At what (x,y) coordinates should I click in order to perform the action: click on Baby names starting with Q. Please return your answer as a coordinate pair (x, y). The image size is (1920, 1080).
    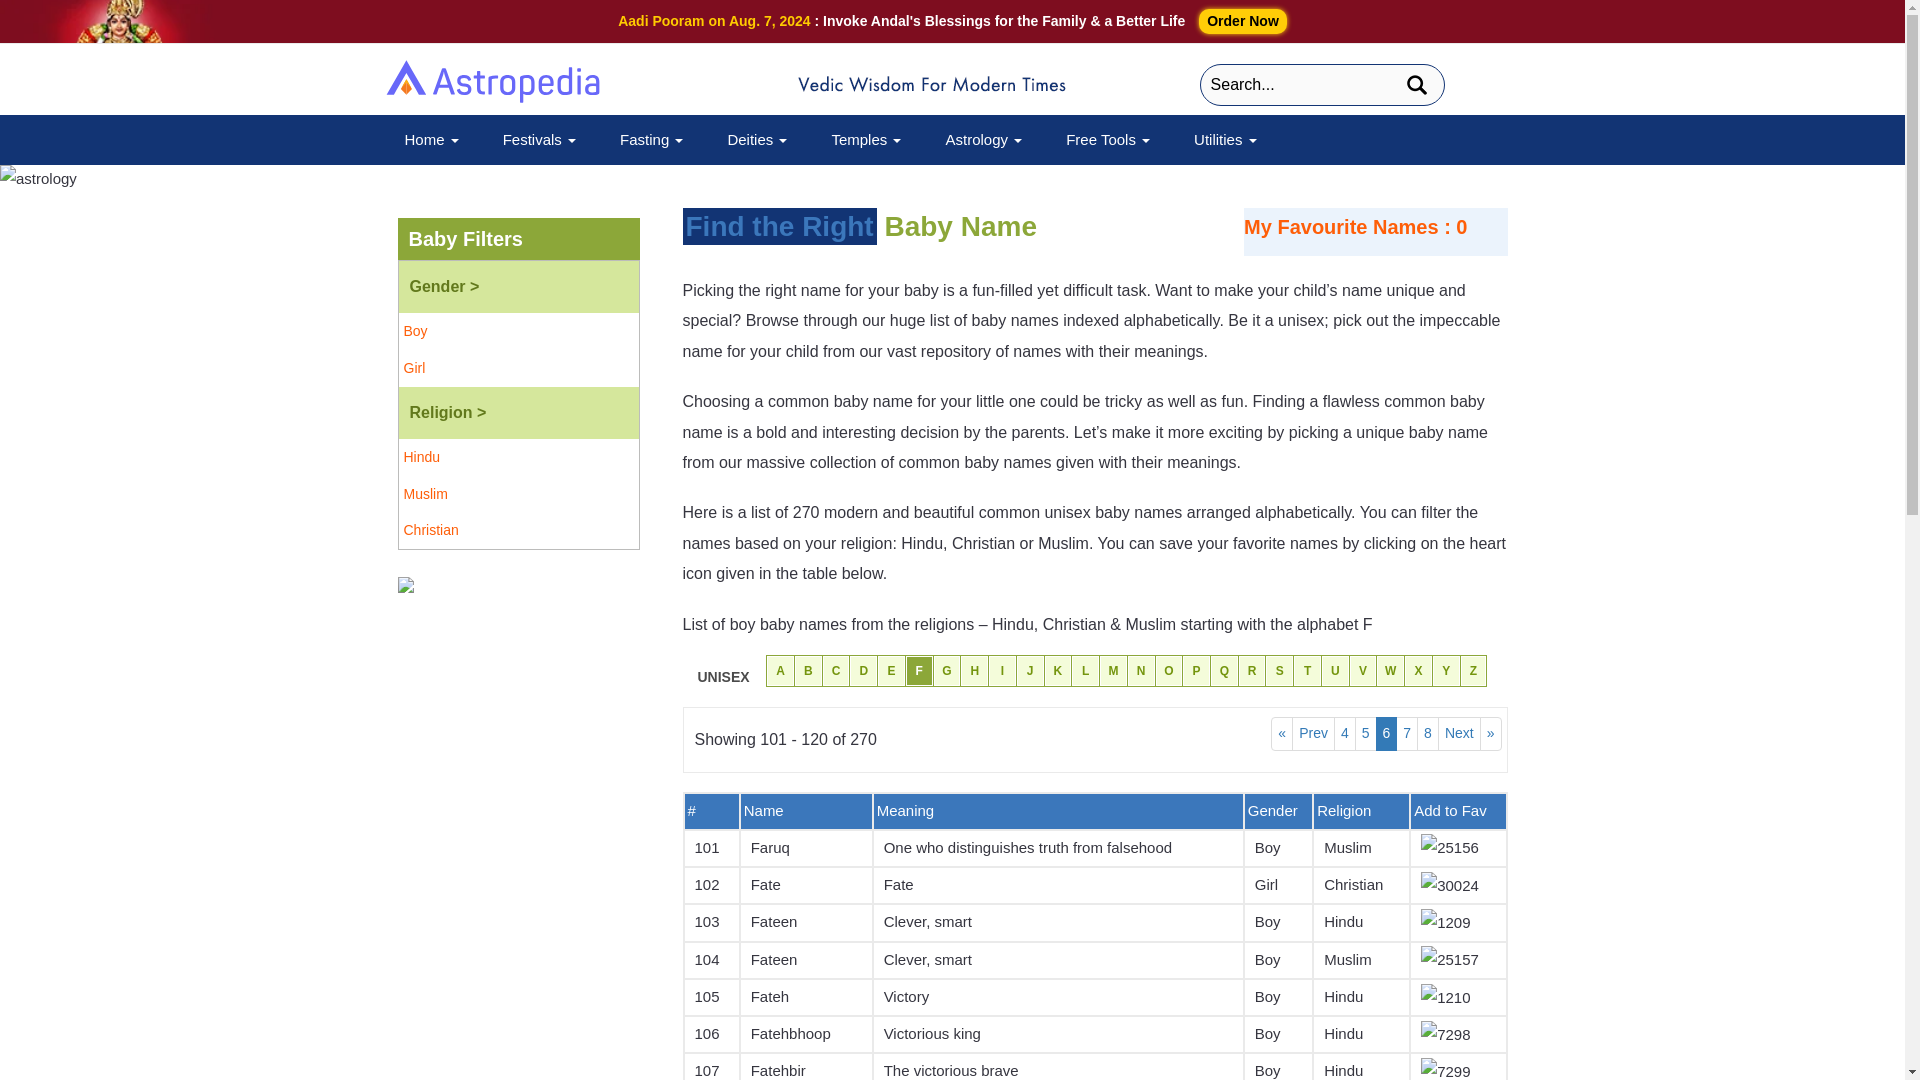
    Looking at the image, I should click on (1224, 670).